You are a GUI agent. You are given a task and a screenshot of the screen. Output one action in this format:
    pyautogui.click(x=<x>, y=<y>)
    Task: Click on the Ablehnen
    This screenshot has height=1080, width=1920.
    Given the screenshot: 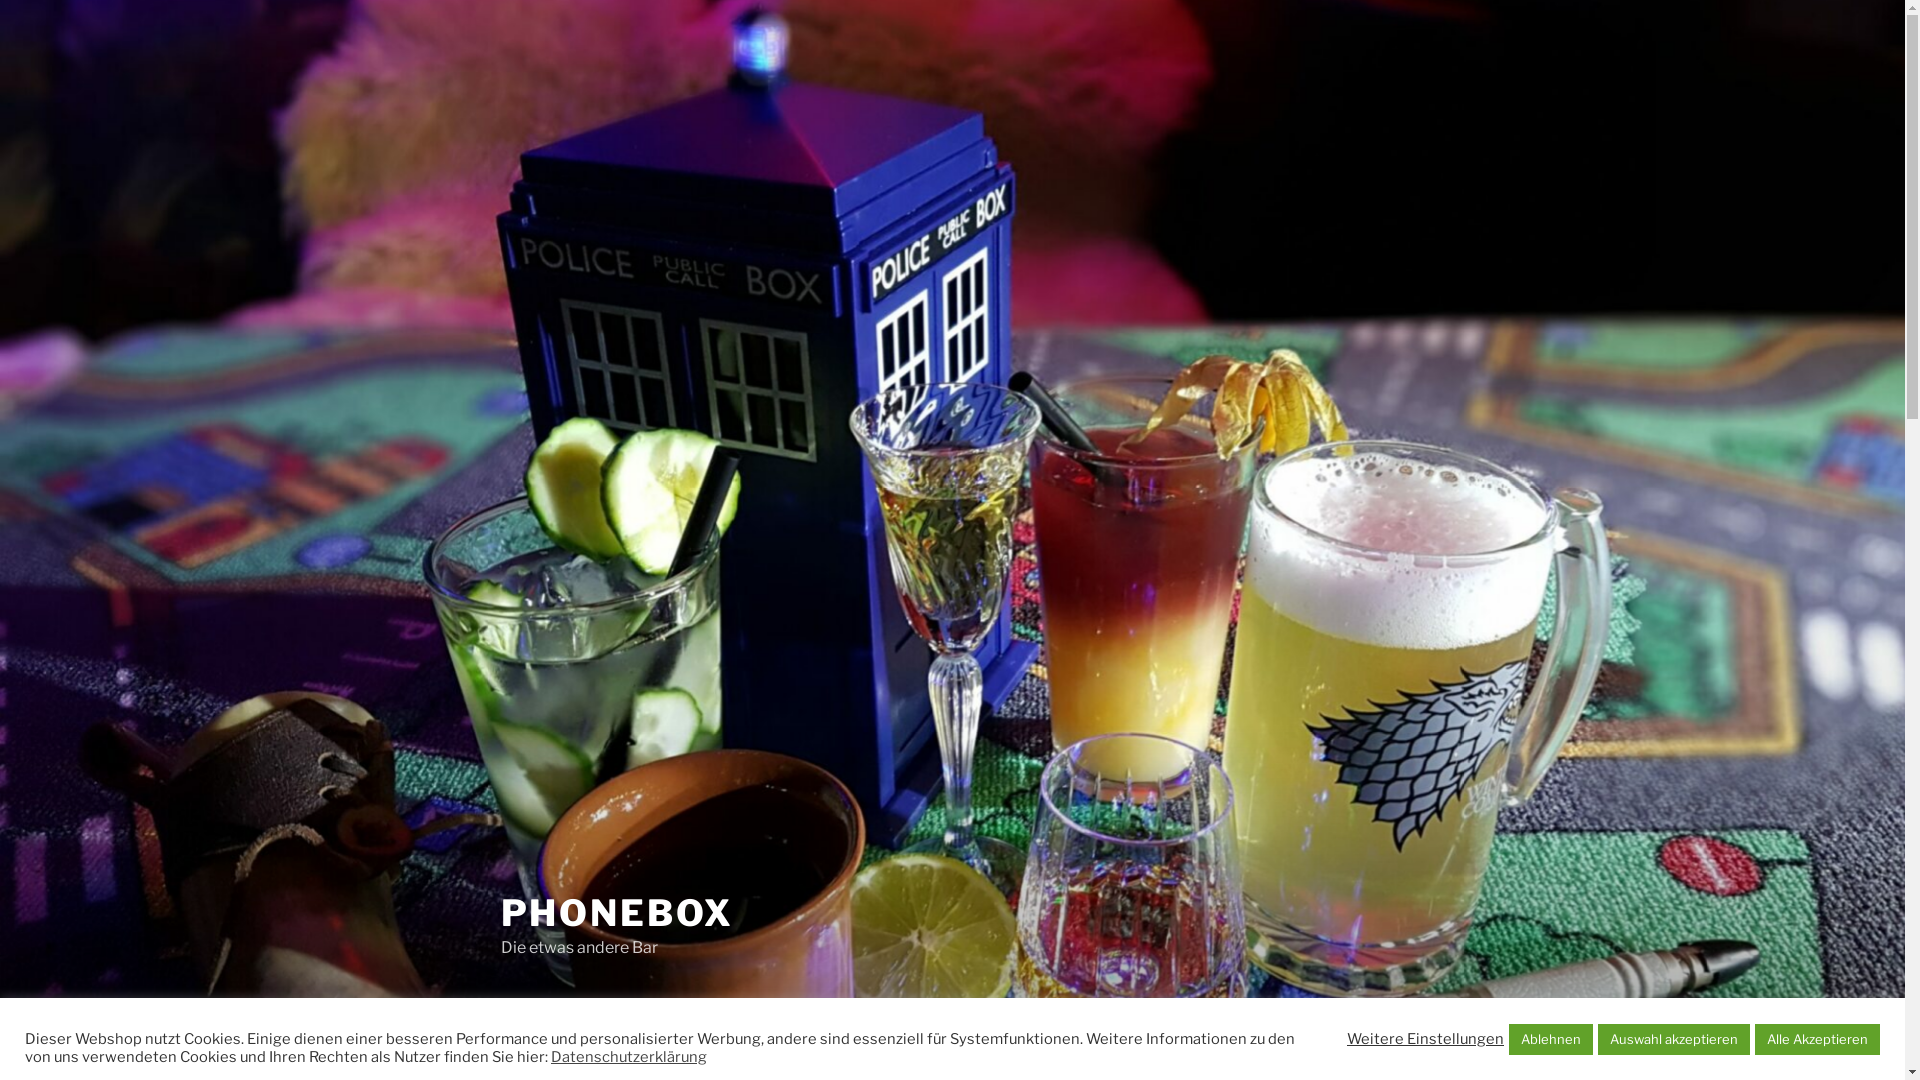 What is the action you would take?
    pyautogui.click(x=1551, y=1040)
    